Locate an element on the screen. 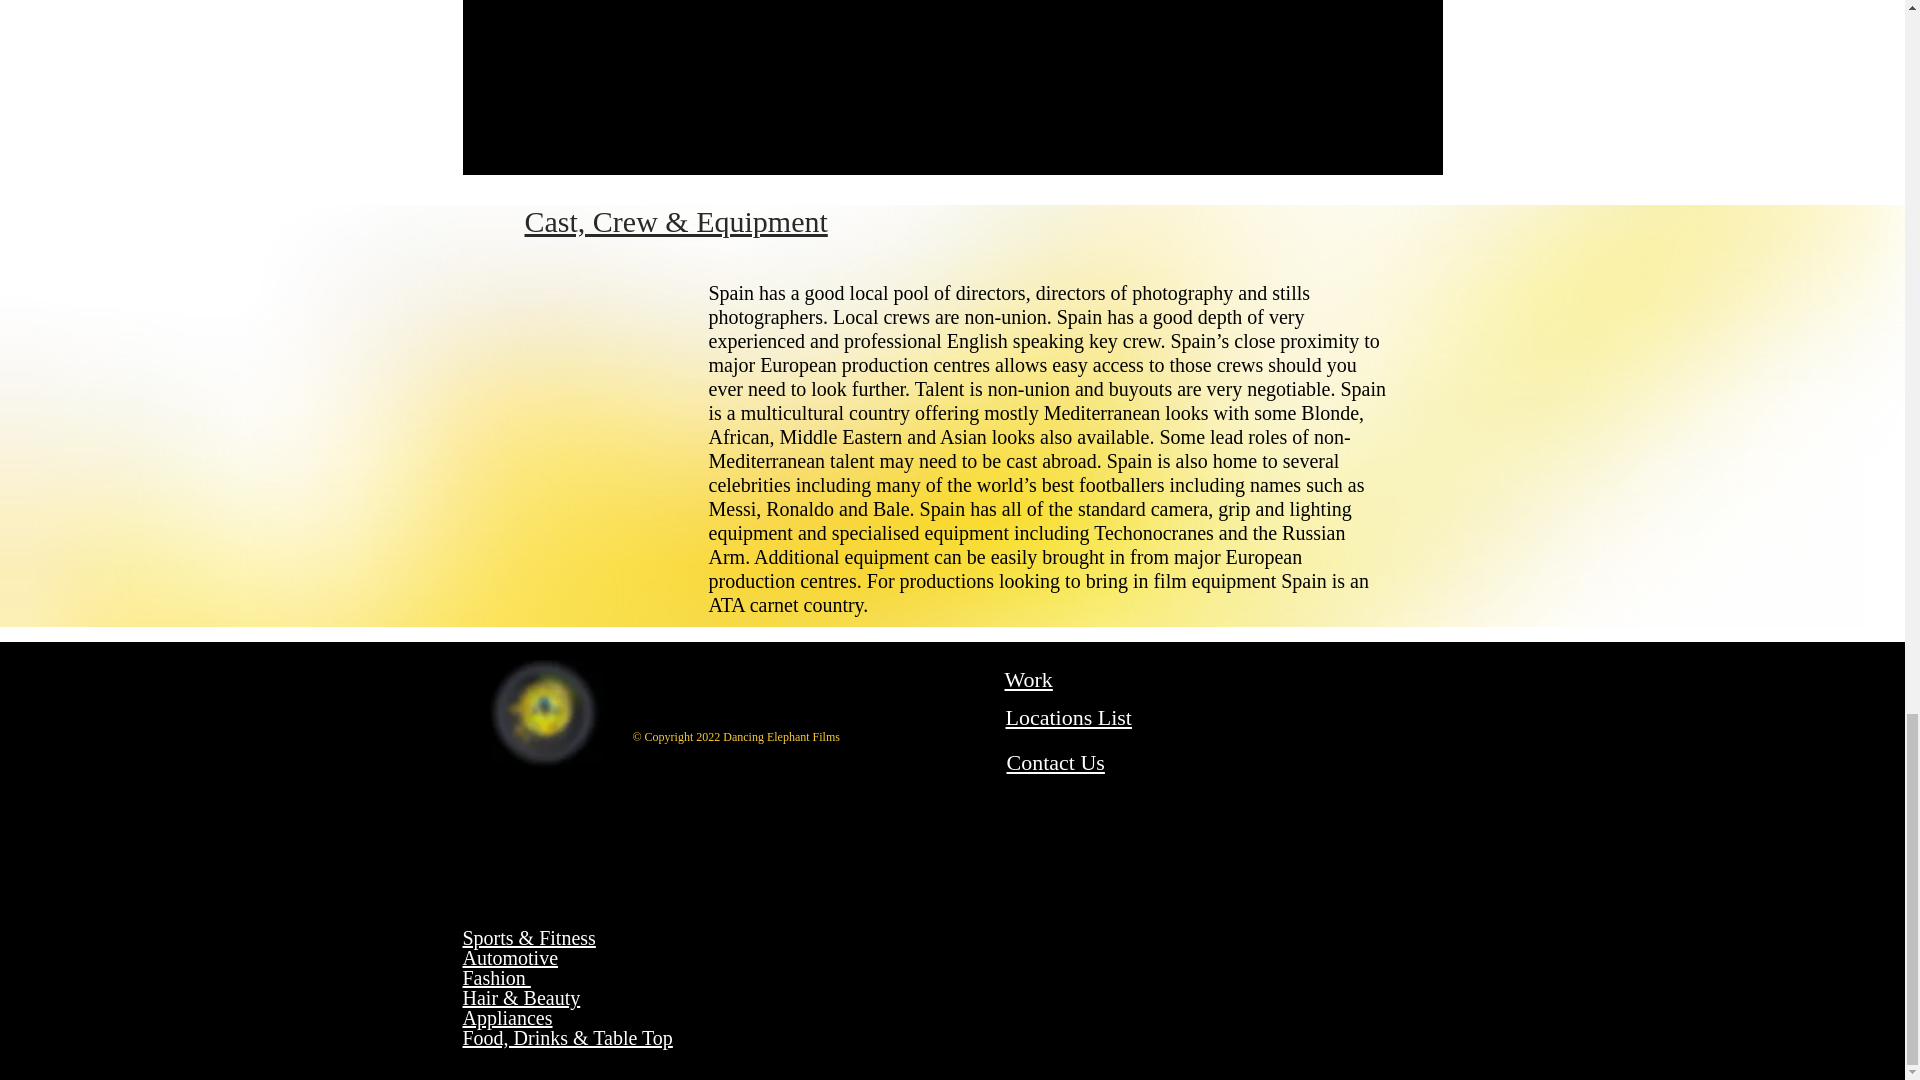 The image size is (1920, 1080). Locations List is located at coordinates (1069, 718).